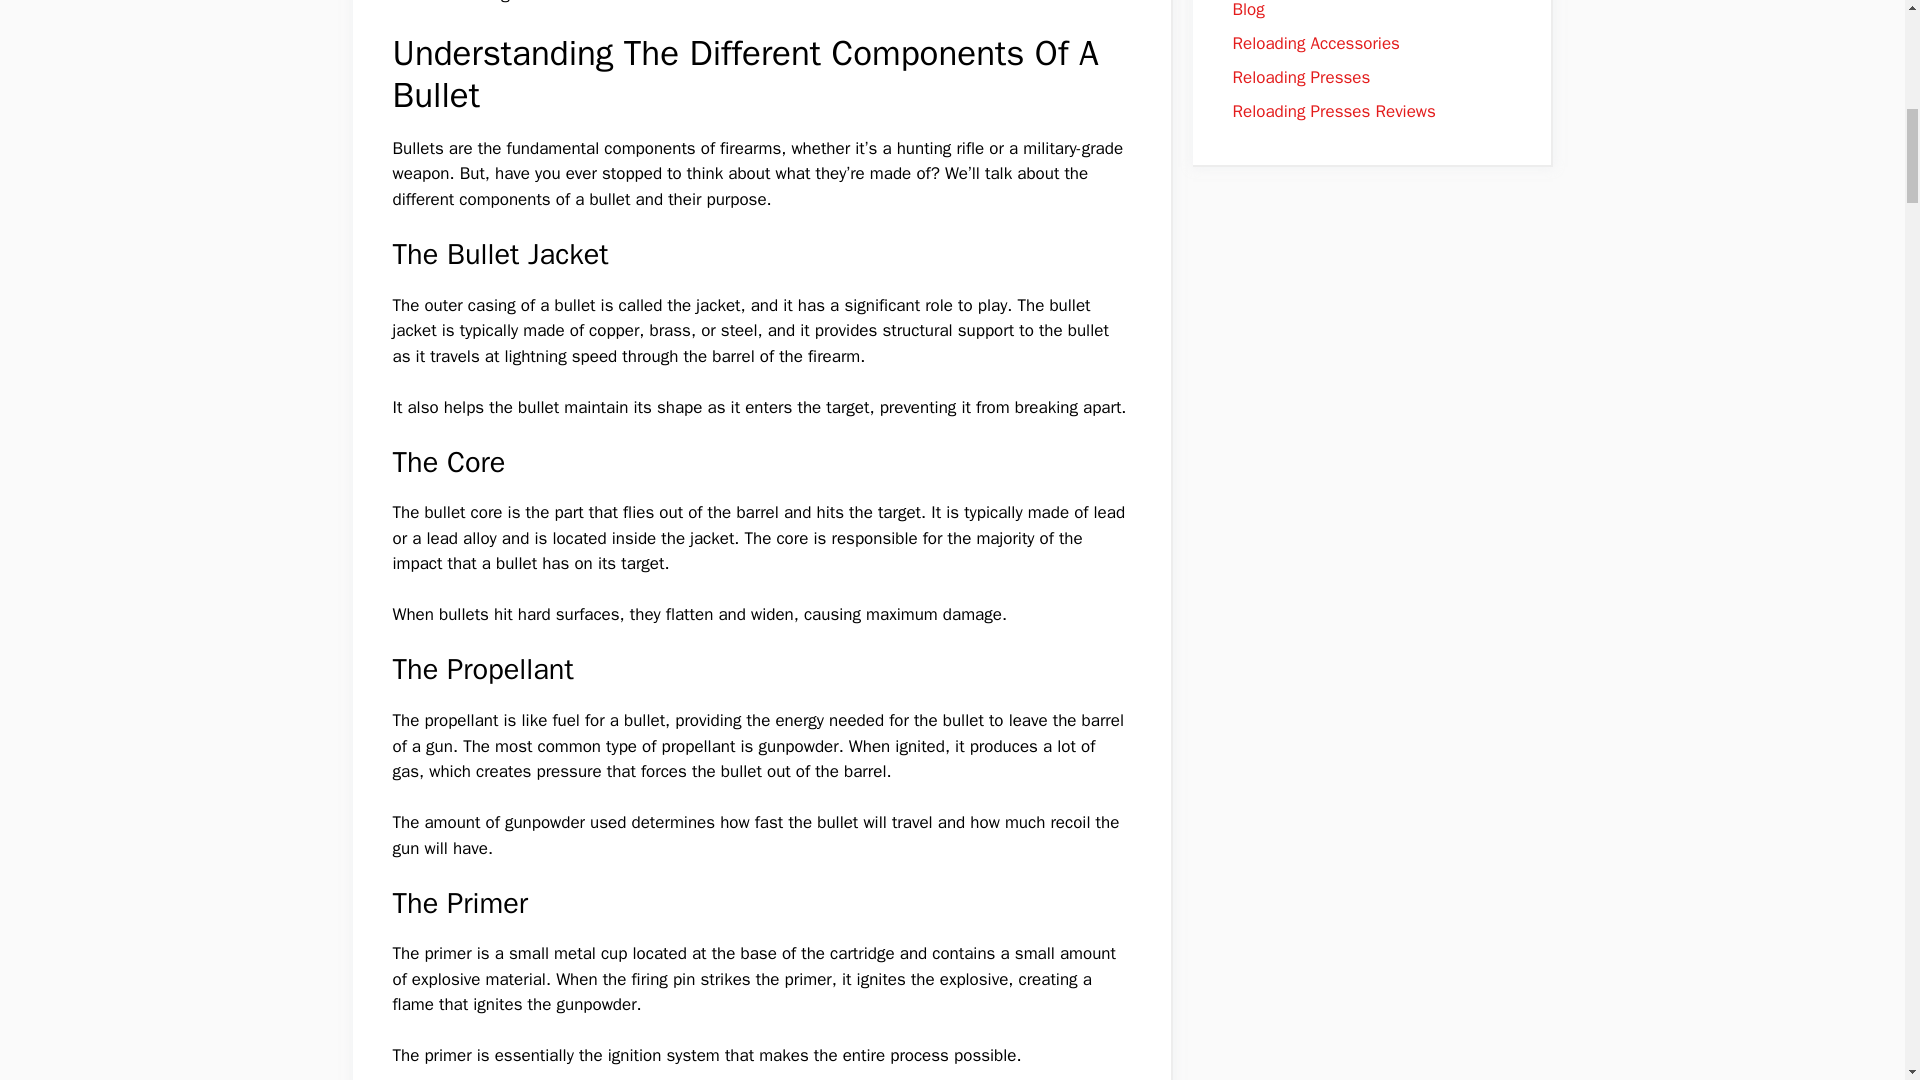 The width and height of the screenshot is (1920, 1080). I want to click on Reloading Presses Reviews, so click(1333, 112).